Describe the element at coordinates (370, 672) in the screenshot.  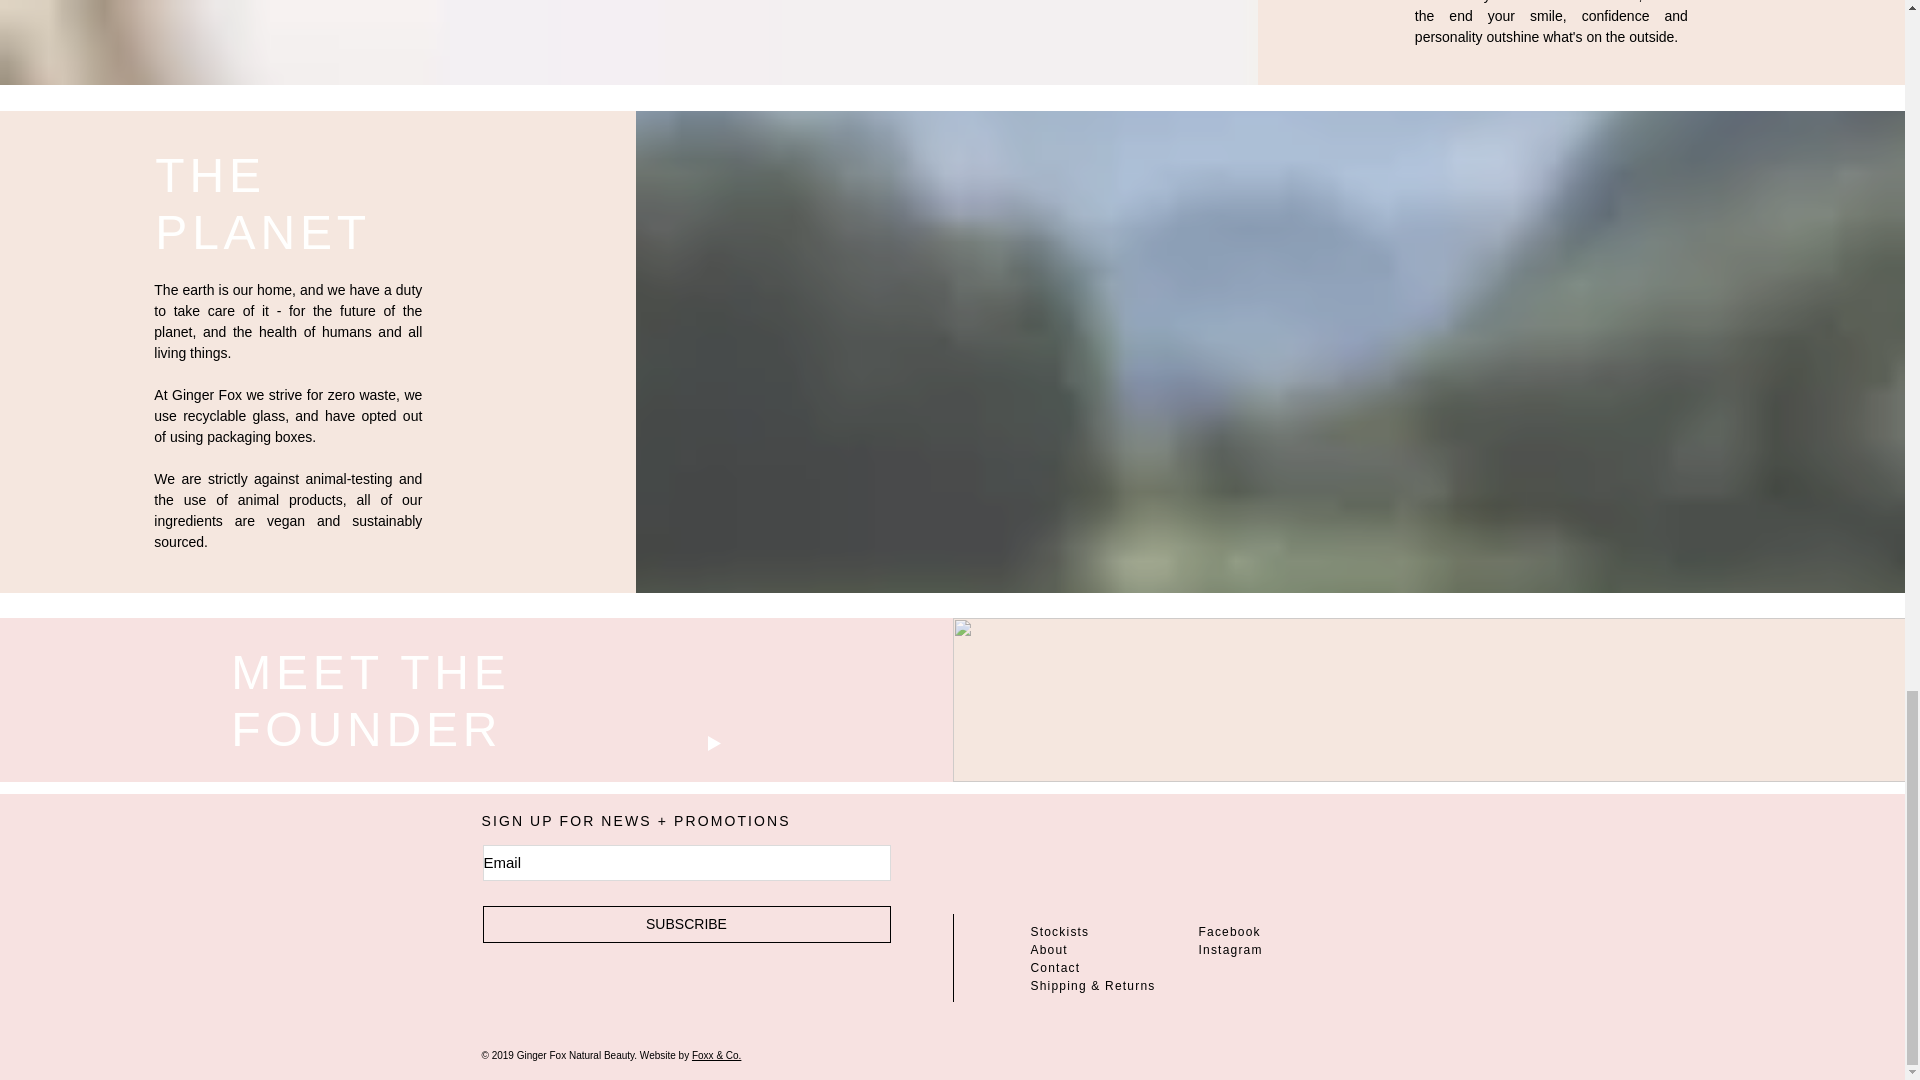
I see `MEET THE` at that location.